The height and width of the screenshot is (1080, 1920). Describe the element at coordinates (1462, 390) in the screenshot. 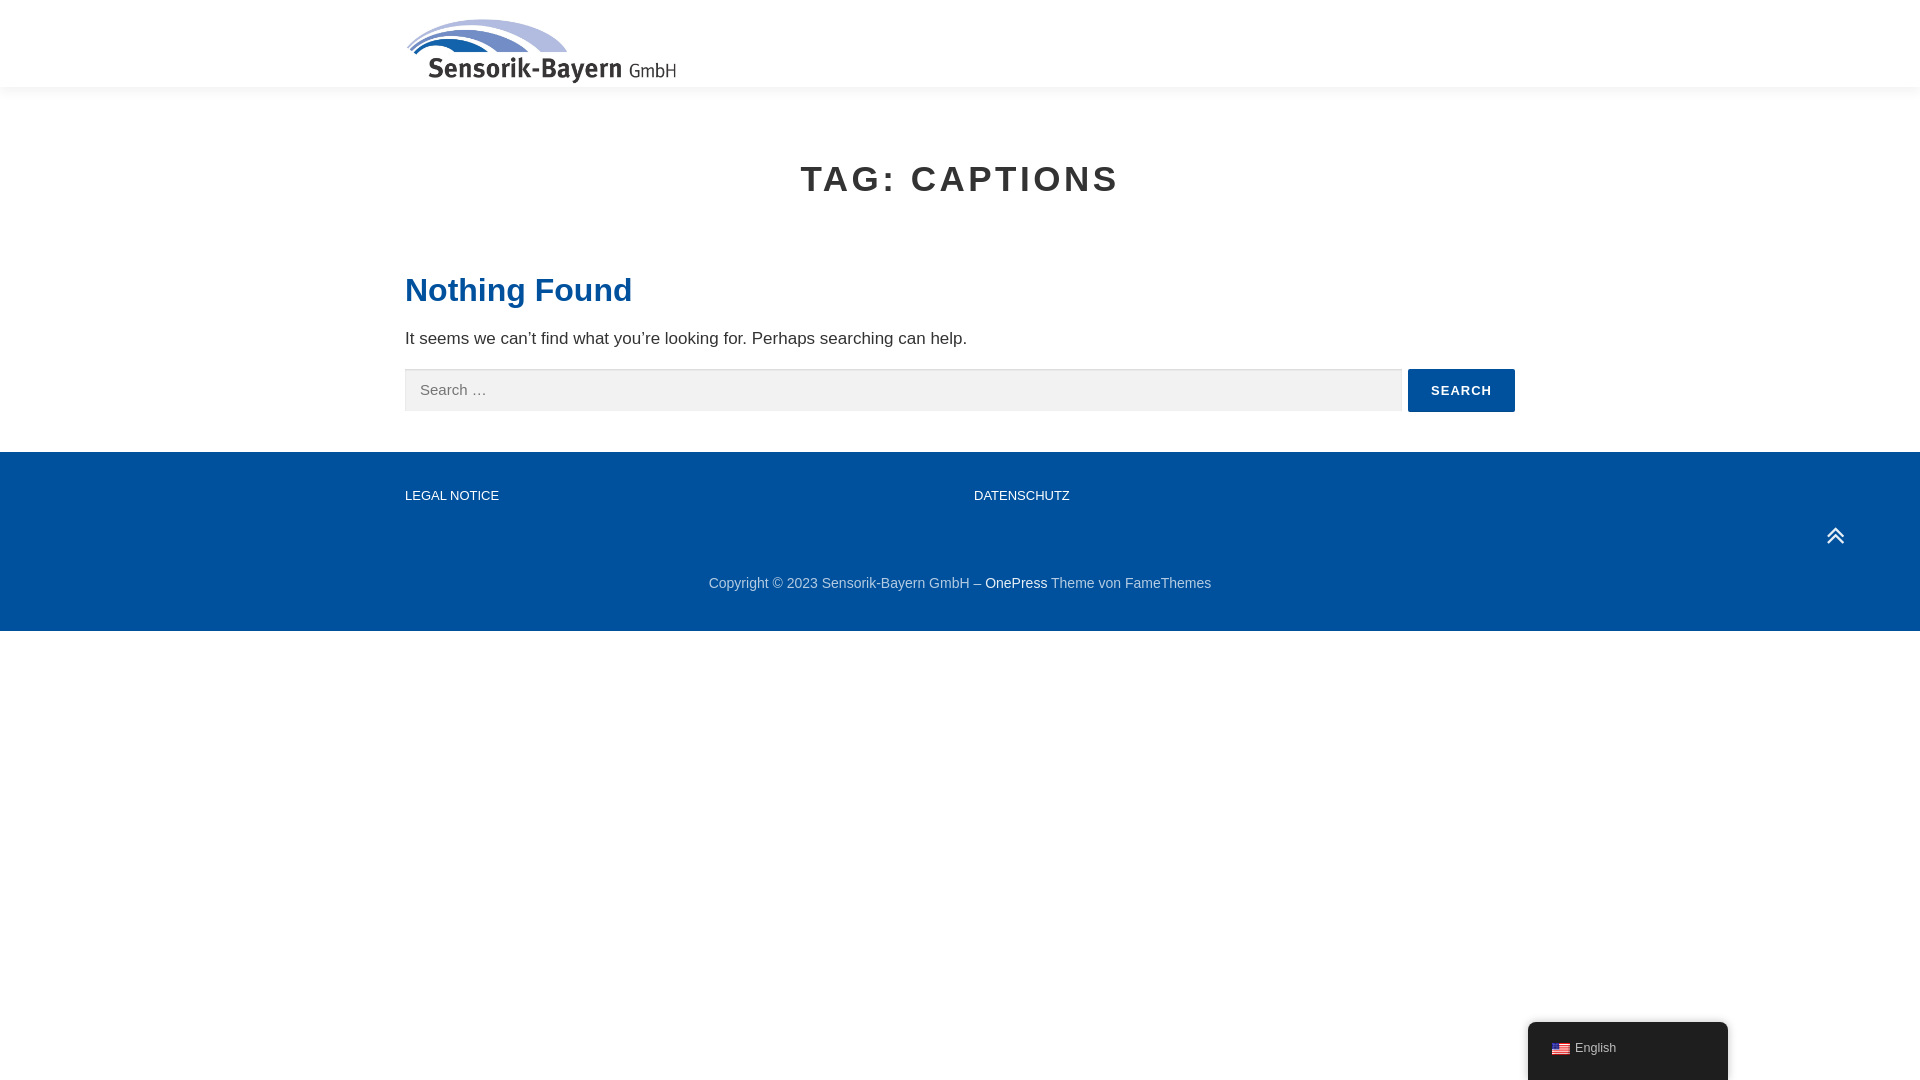

I see `Search` at that location.